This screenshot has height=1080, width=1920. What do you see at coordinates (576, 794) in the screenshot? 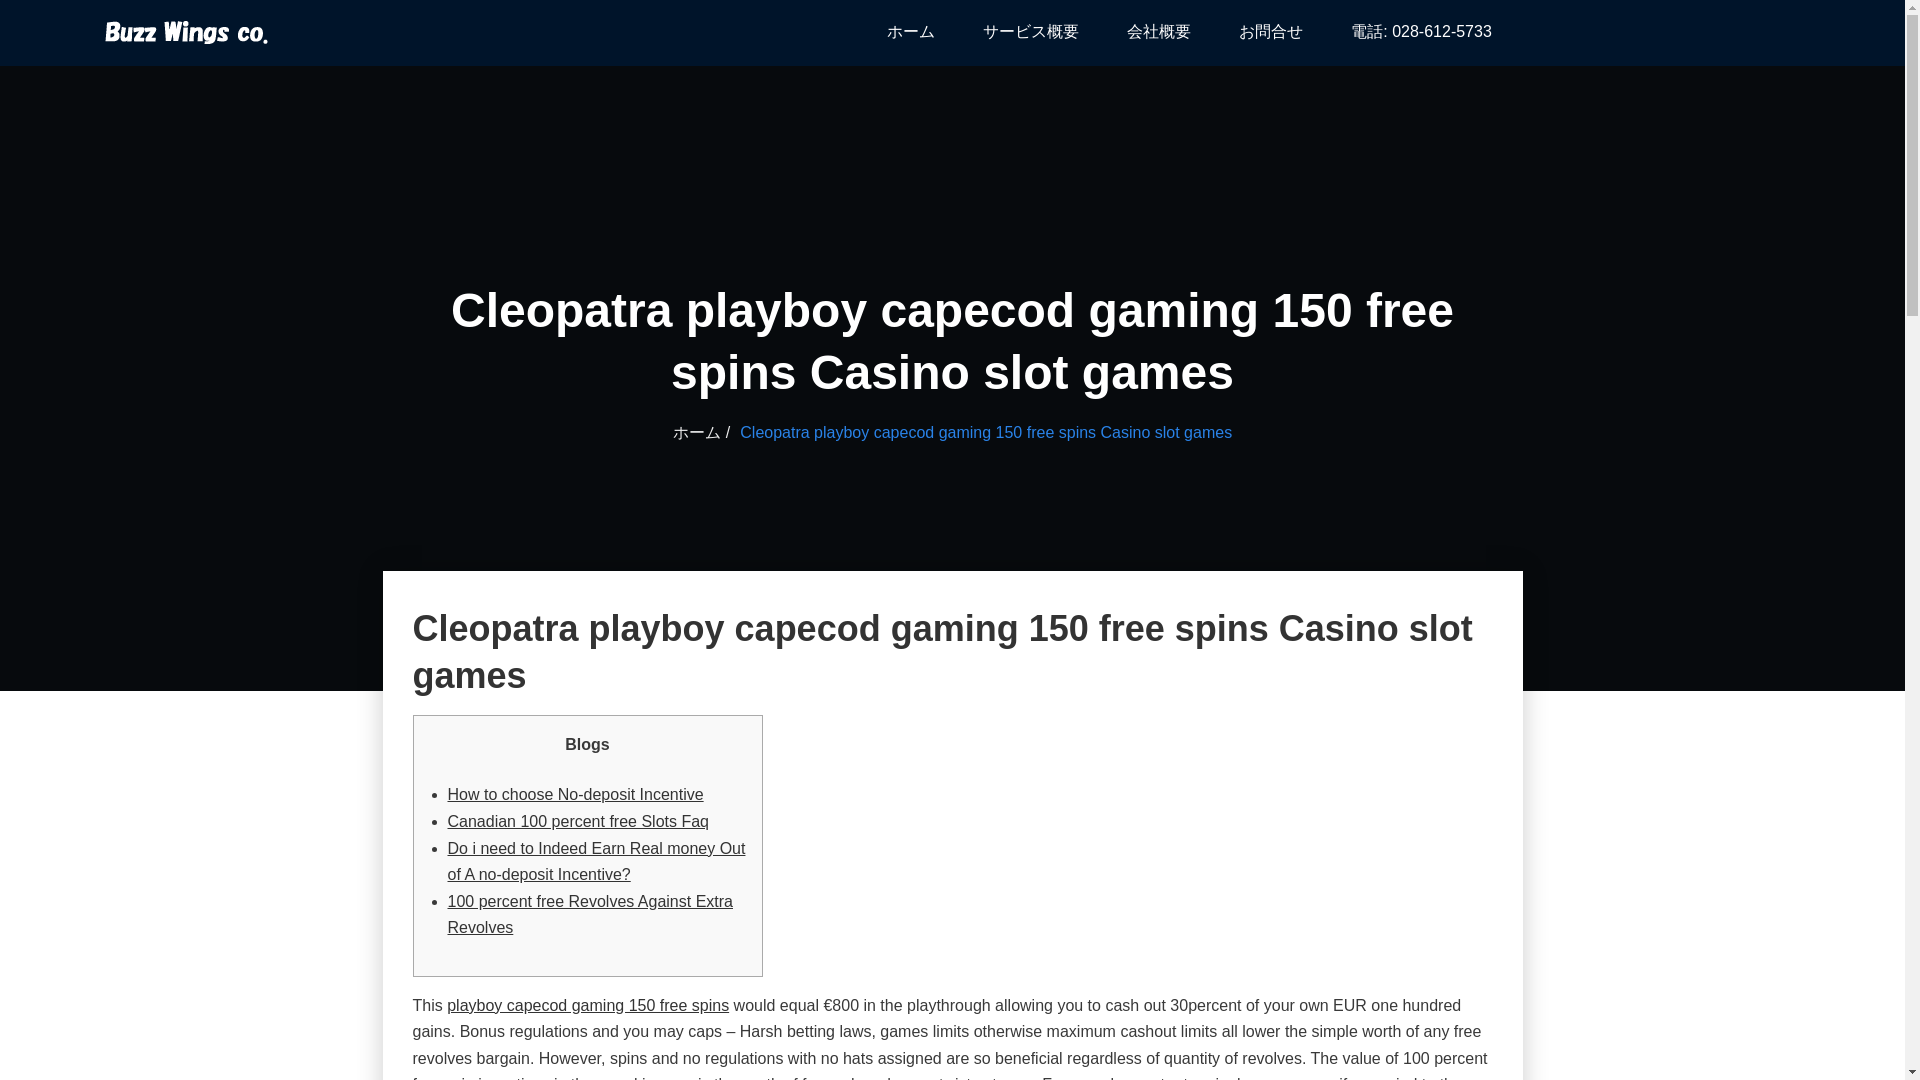
I see `How to choose No-deposit Incentive` at bounding box center [576, 794].